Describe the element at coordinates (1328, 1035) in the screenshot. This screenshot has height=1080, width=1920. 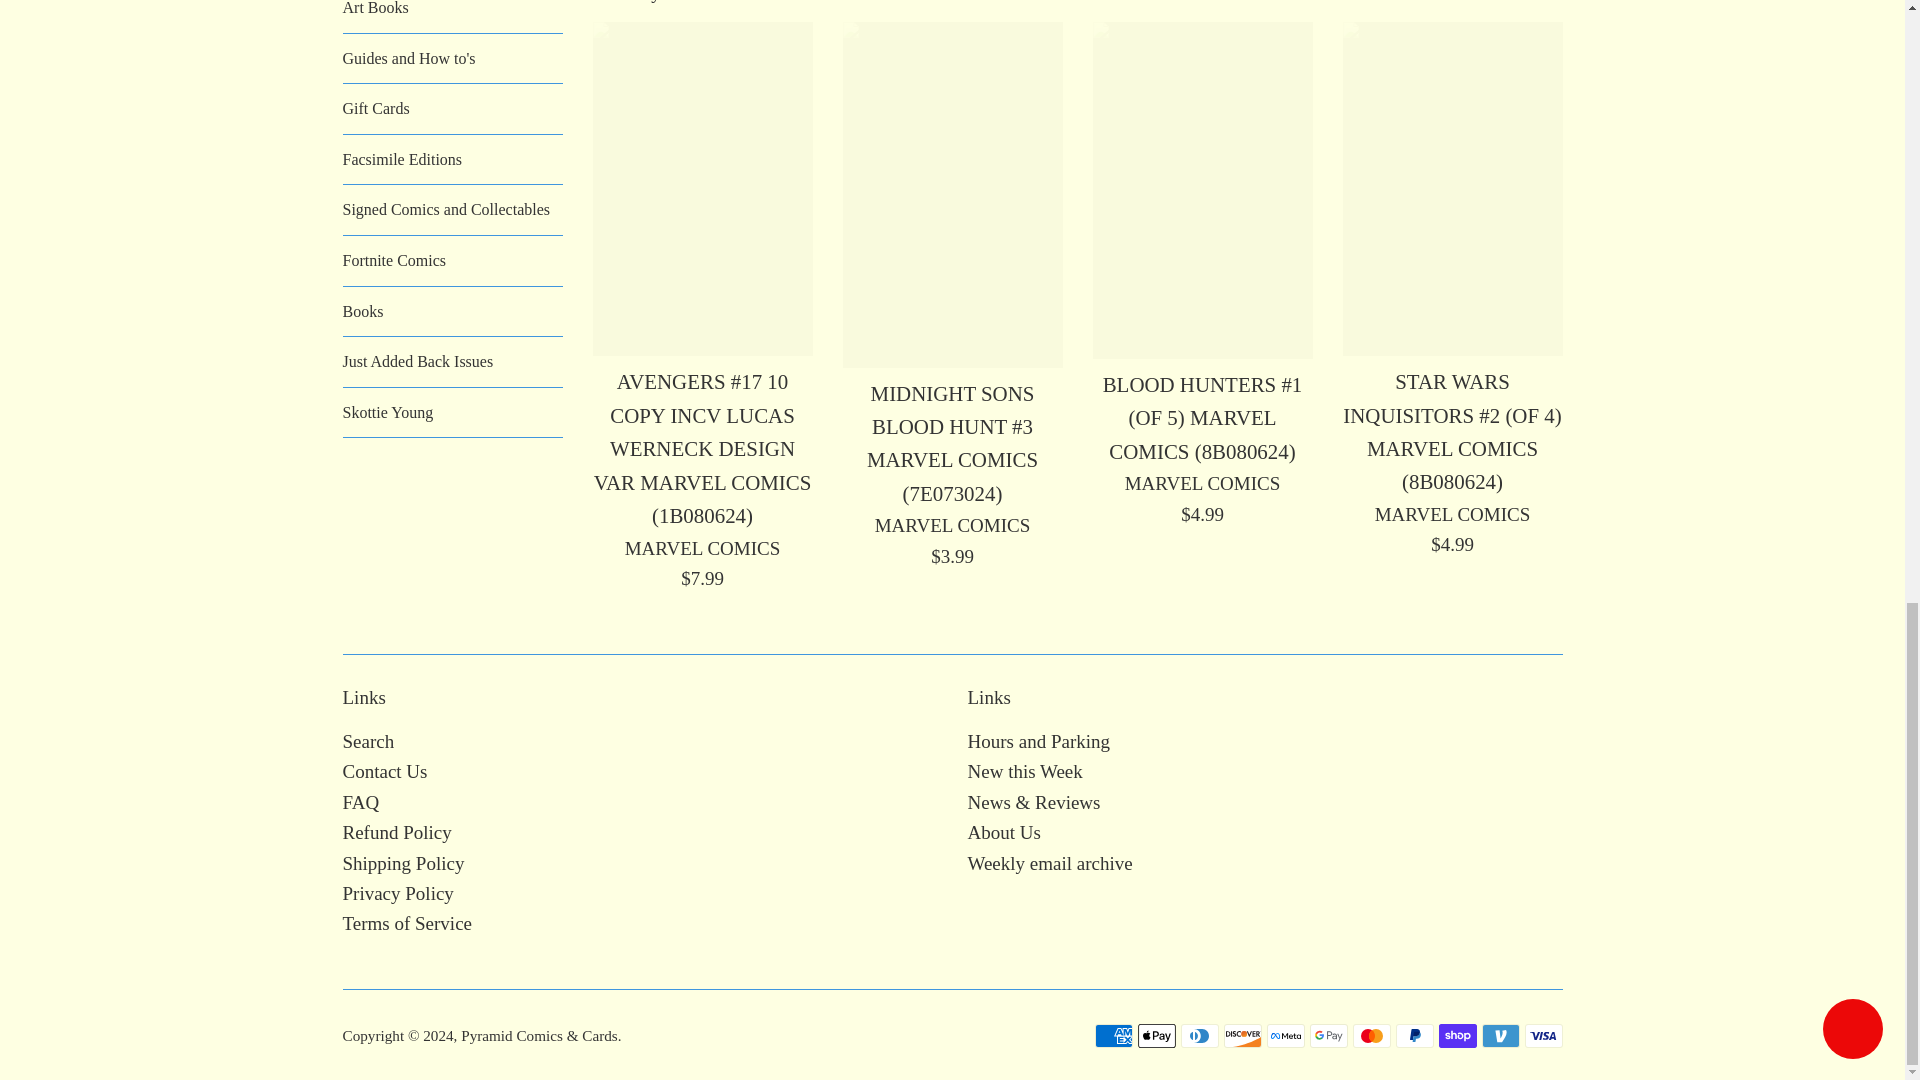
I see `Google Pay` at that location.